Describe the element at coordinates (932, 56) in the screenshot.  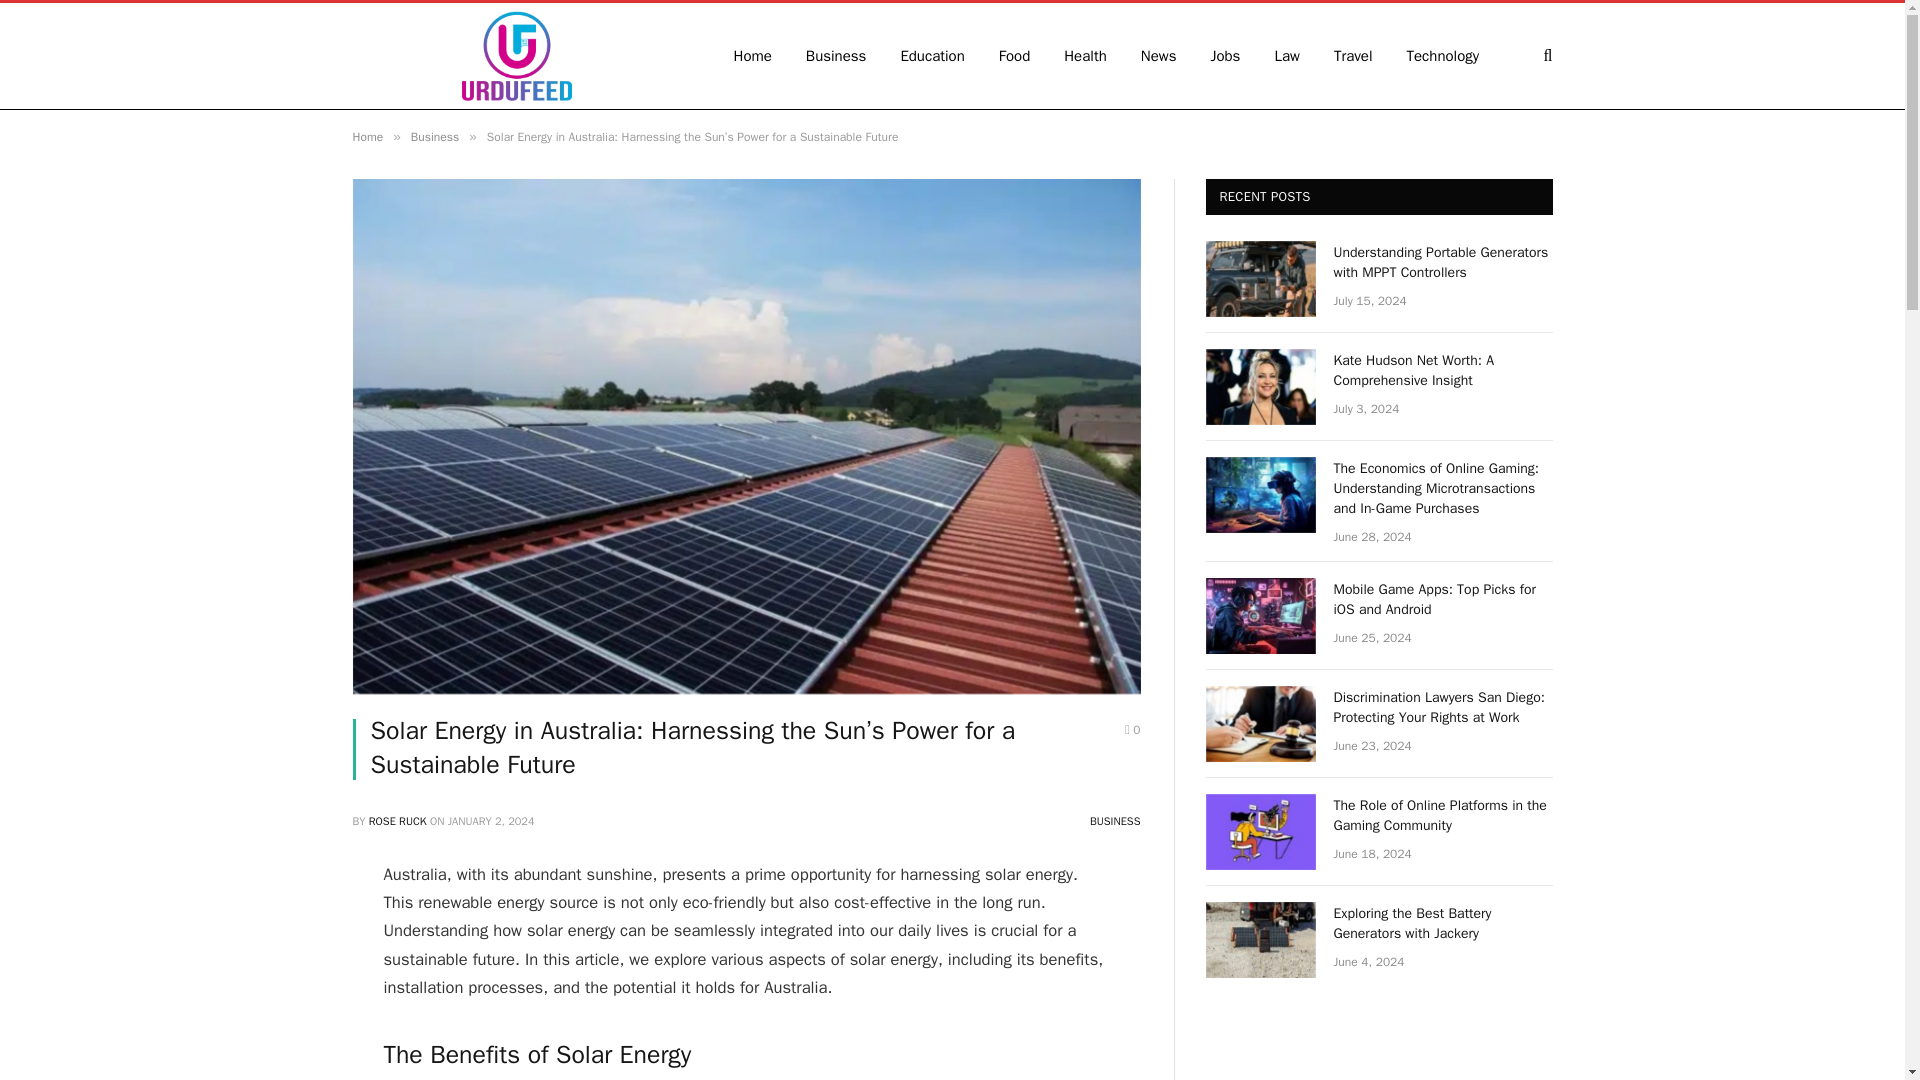
I see `Education` at that location.